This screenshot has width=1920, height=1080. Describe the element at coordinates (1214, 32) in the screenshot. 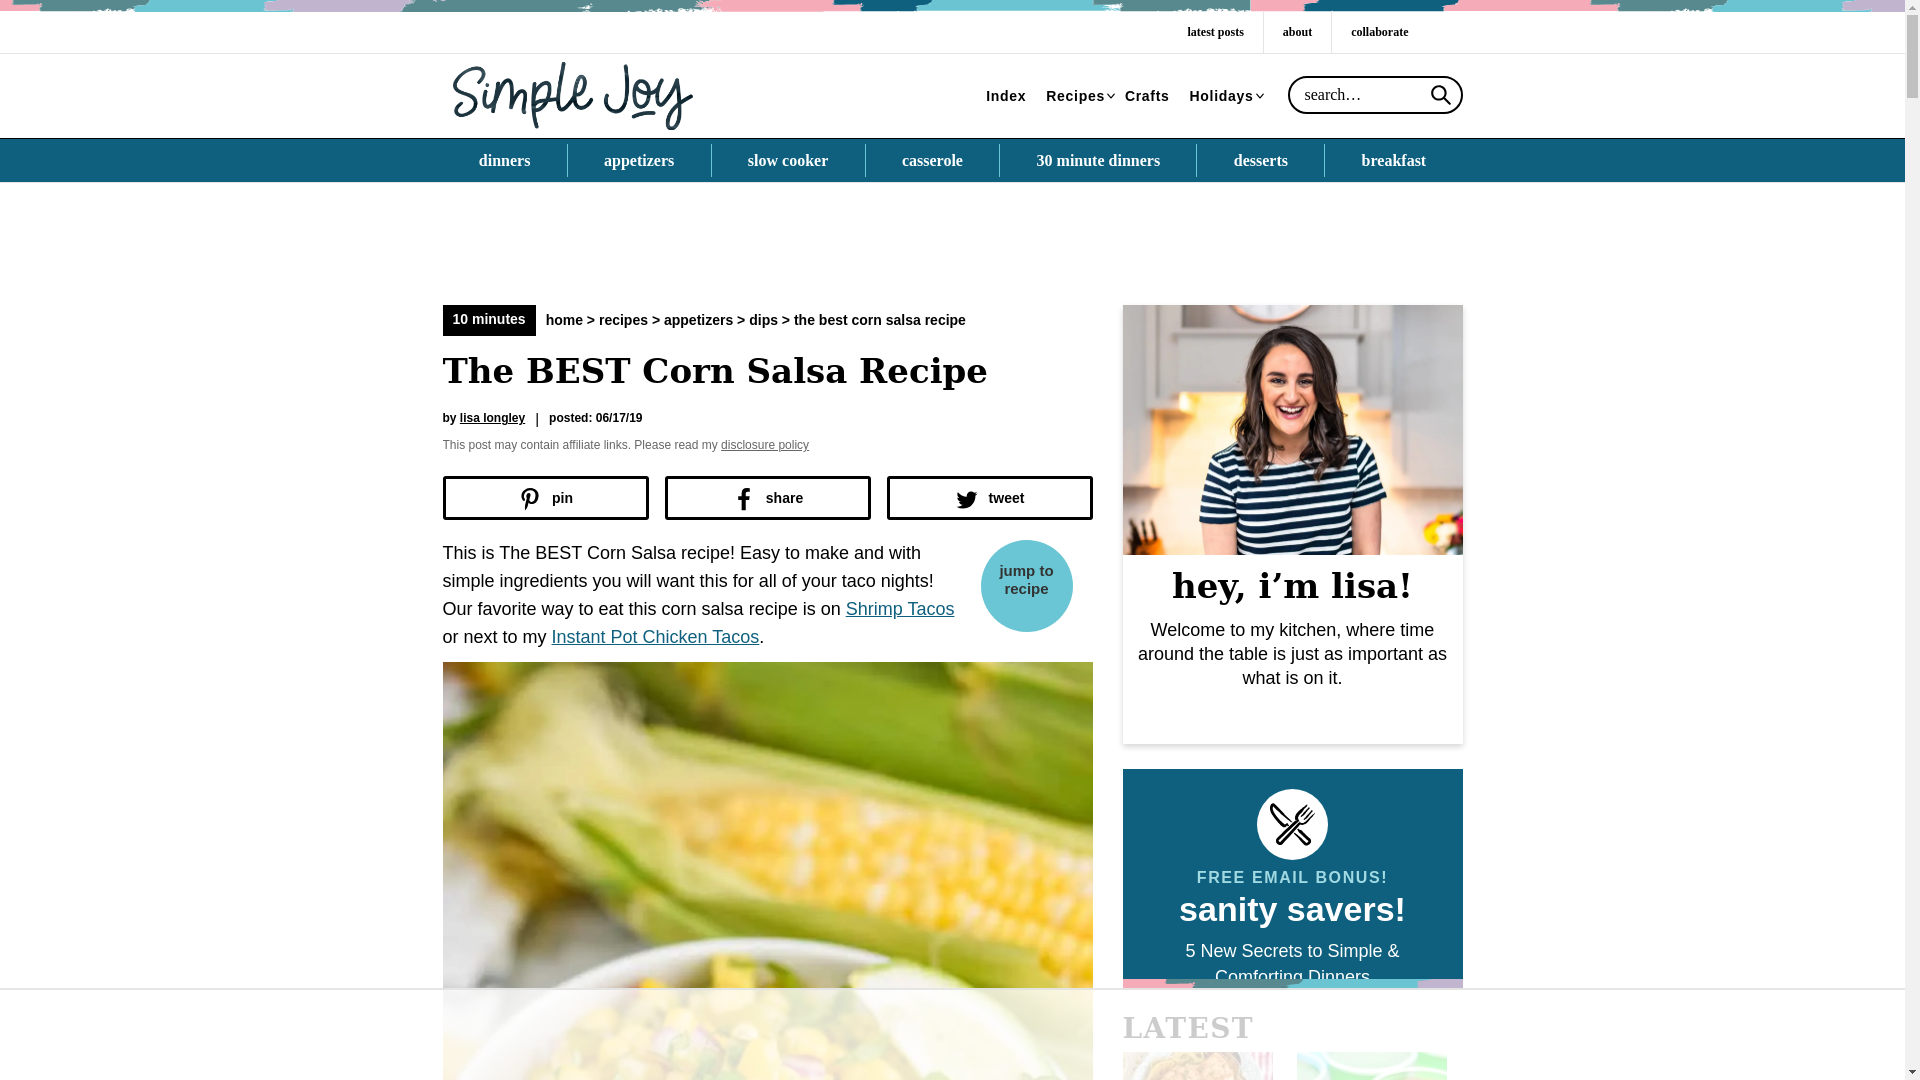

I see `latest posts` at that location.